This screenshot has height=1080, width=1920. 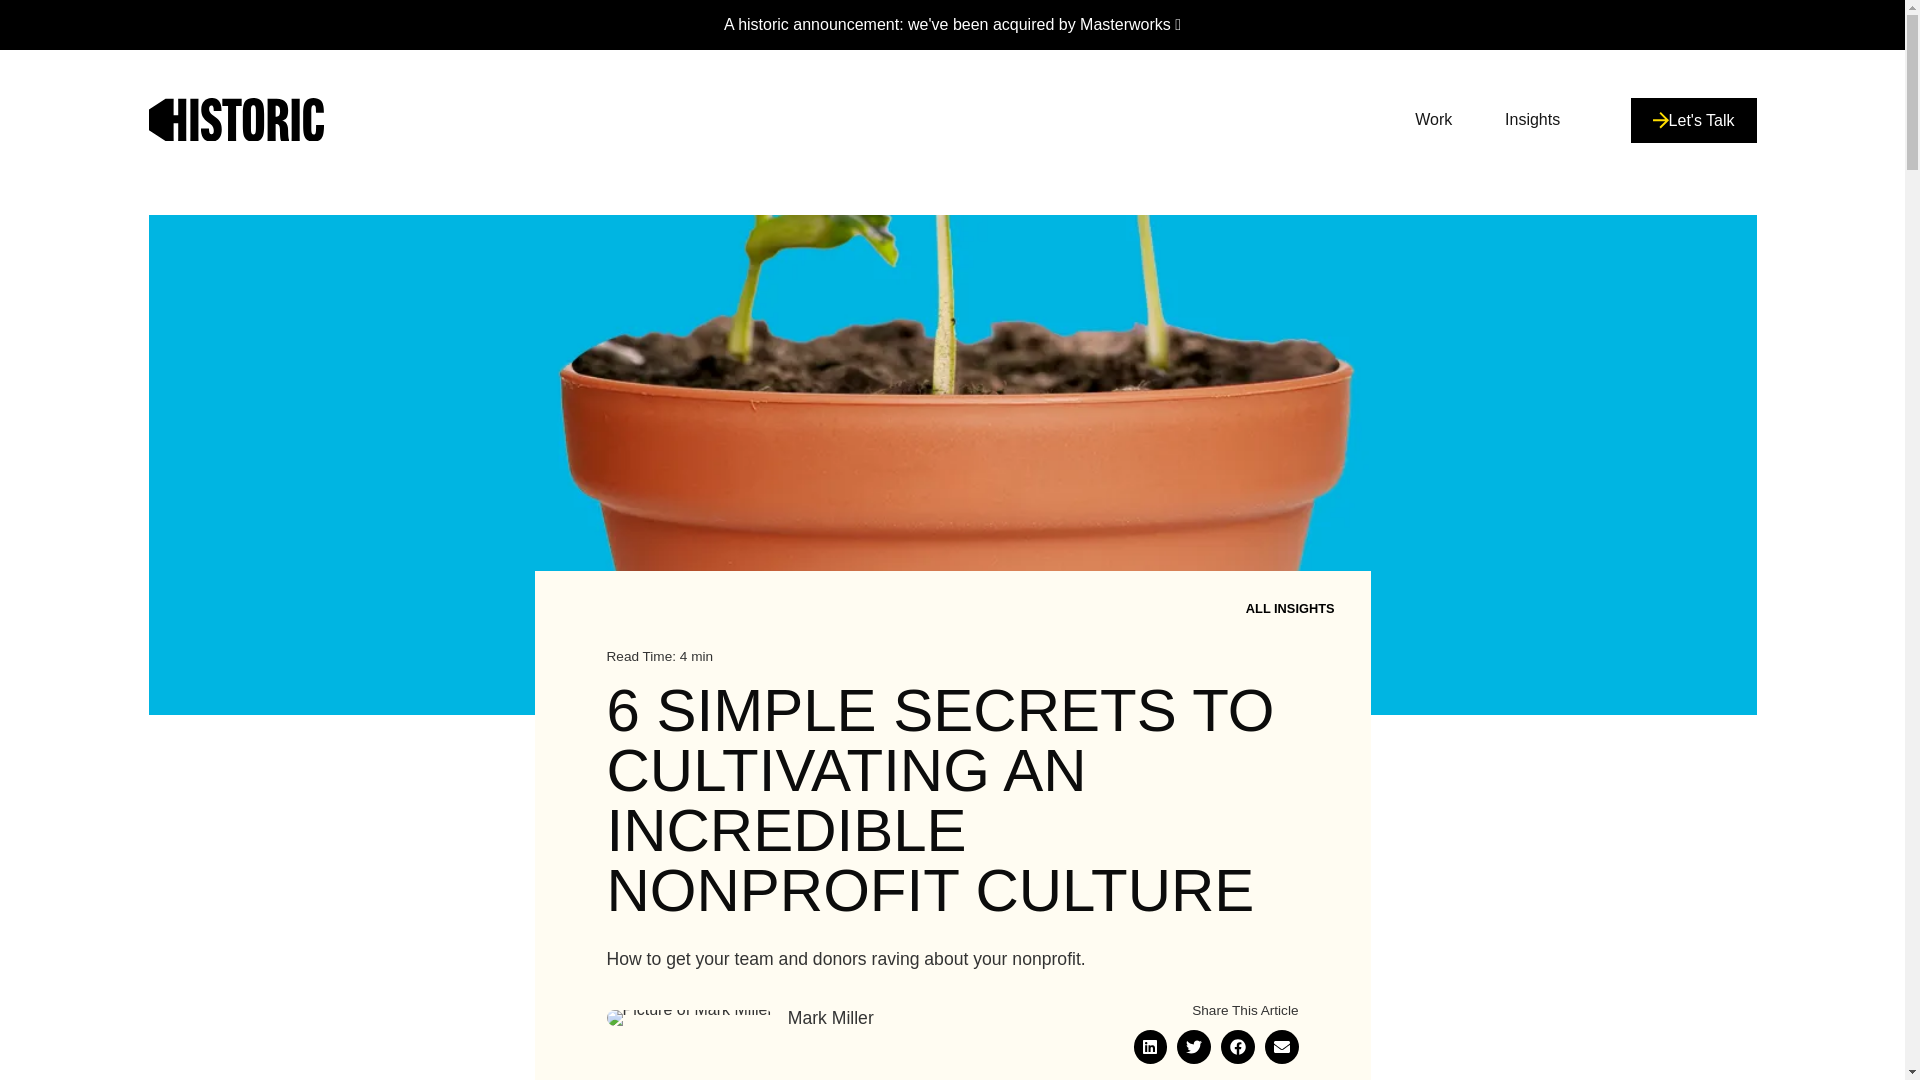 What do you see at coordinates (1693, 120) in the screenshot?
I see `Let's Talk` at bounding box center [1693, 120].